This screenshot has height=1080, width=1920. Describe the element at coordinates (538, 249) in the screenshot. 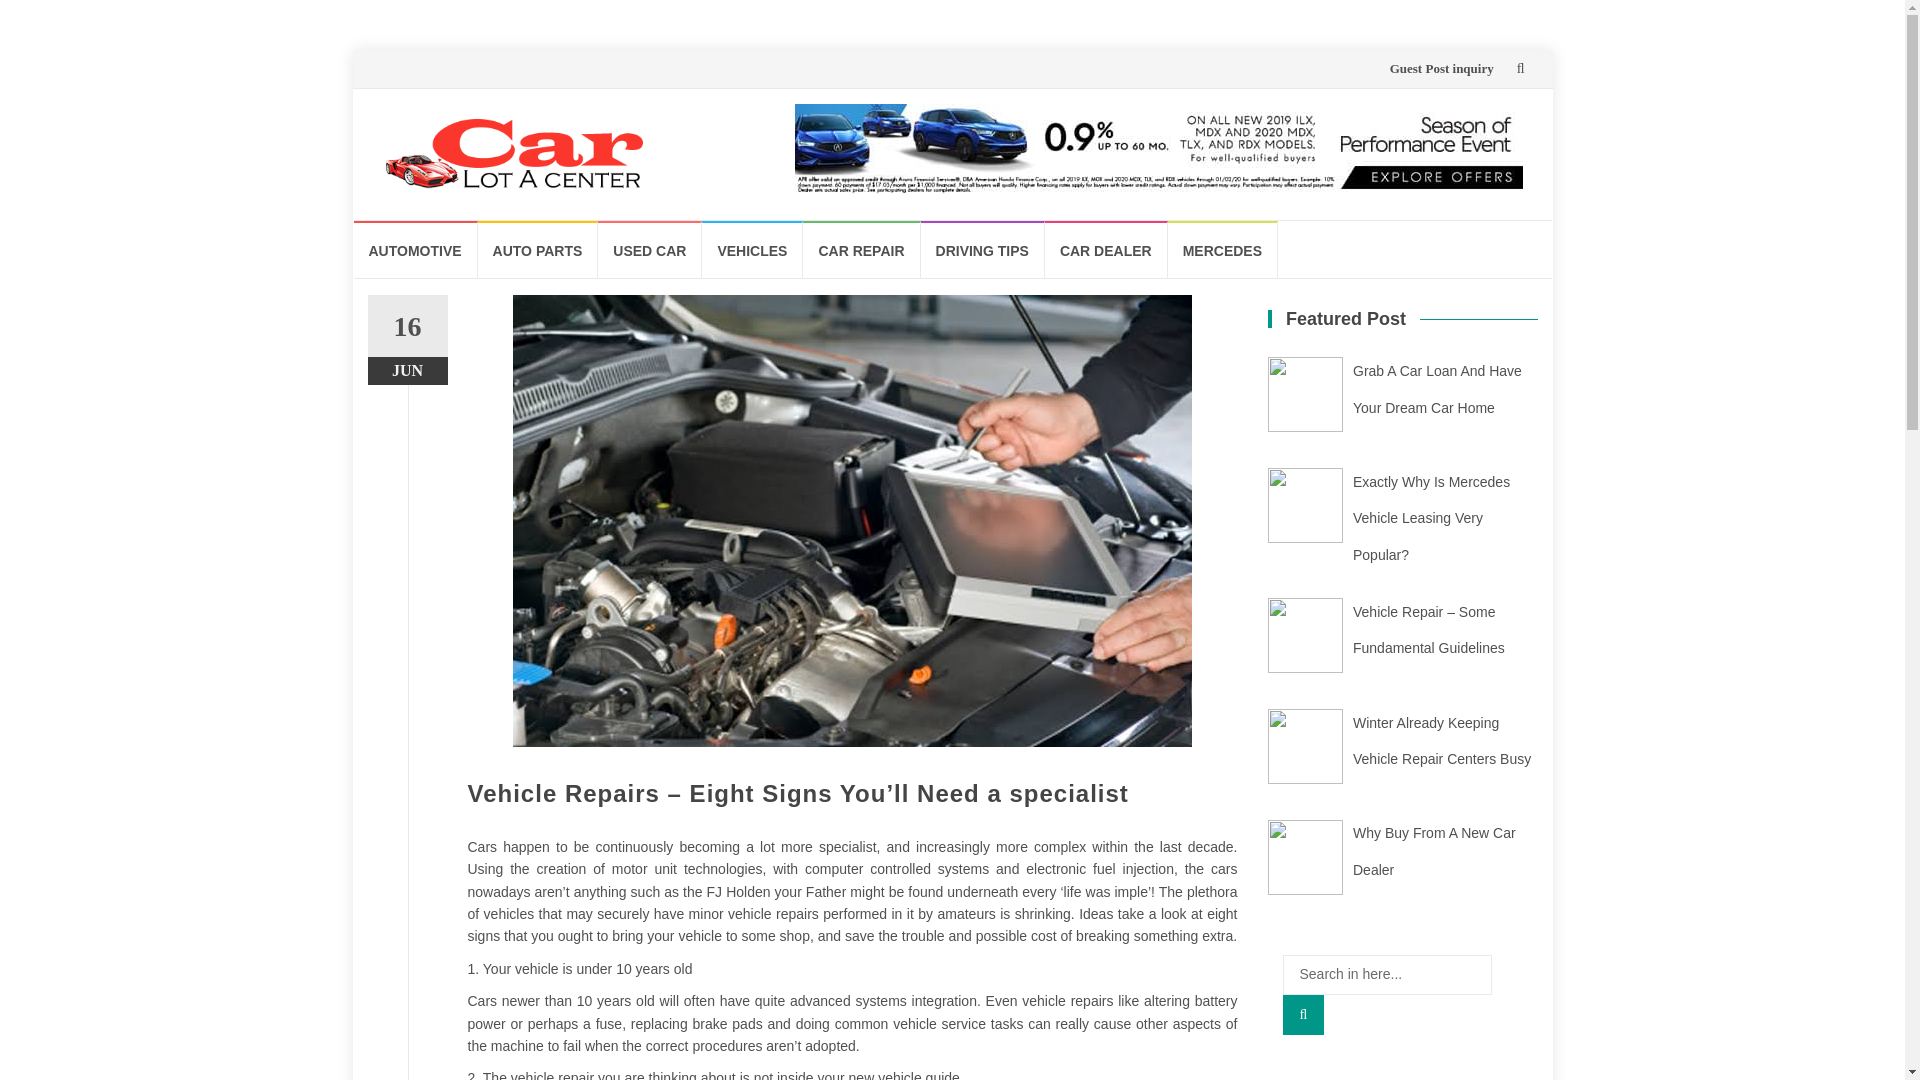

I see `AUTO PARTS` at that location.